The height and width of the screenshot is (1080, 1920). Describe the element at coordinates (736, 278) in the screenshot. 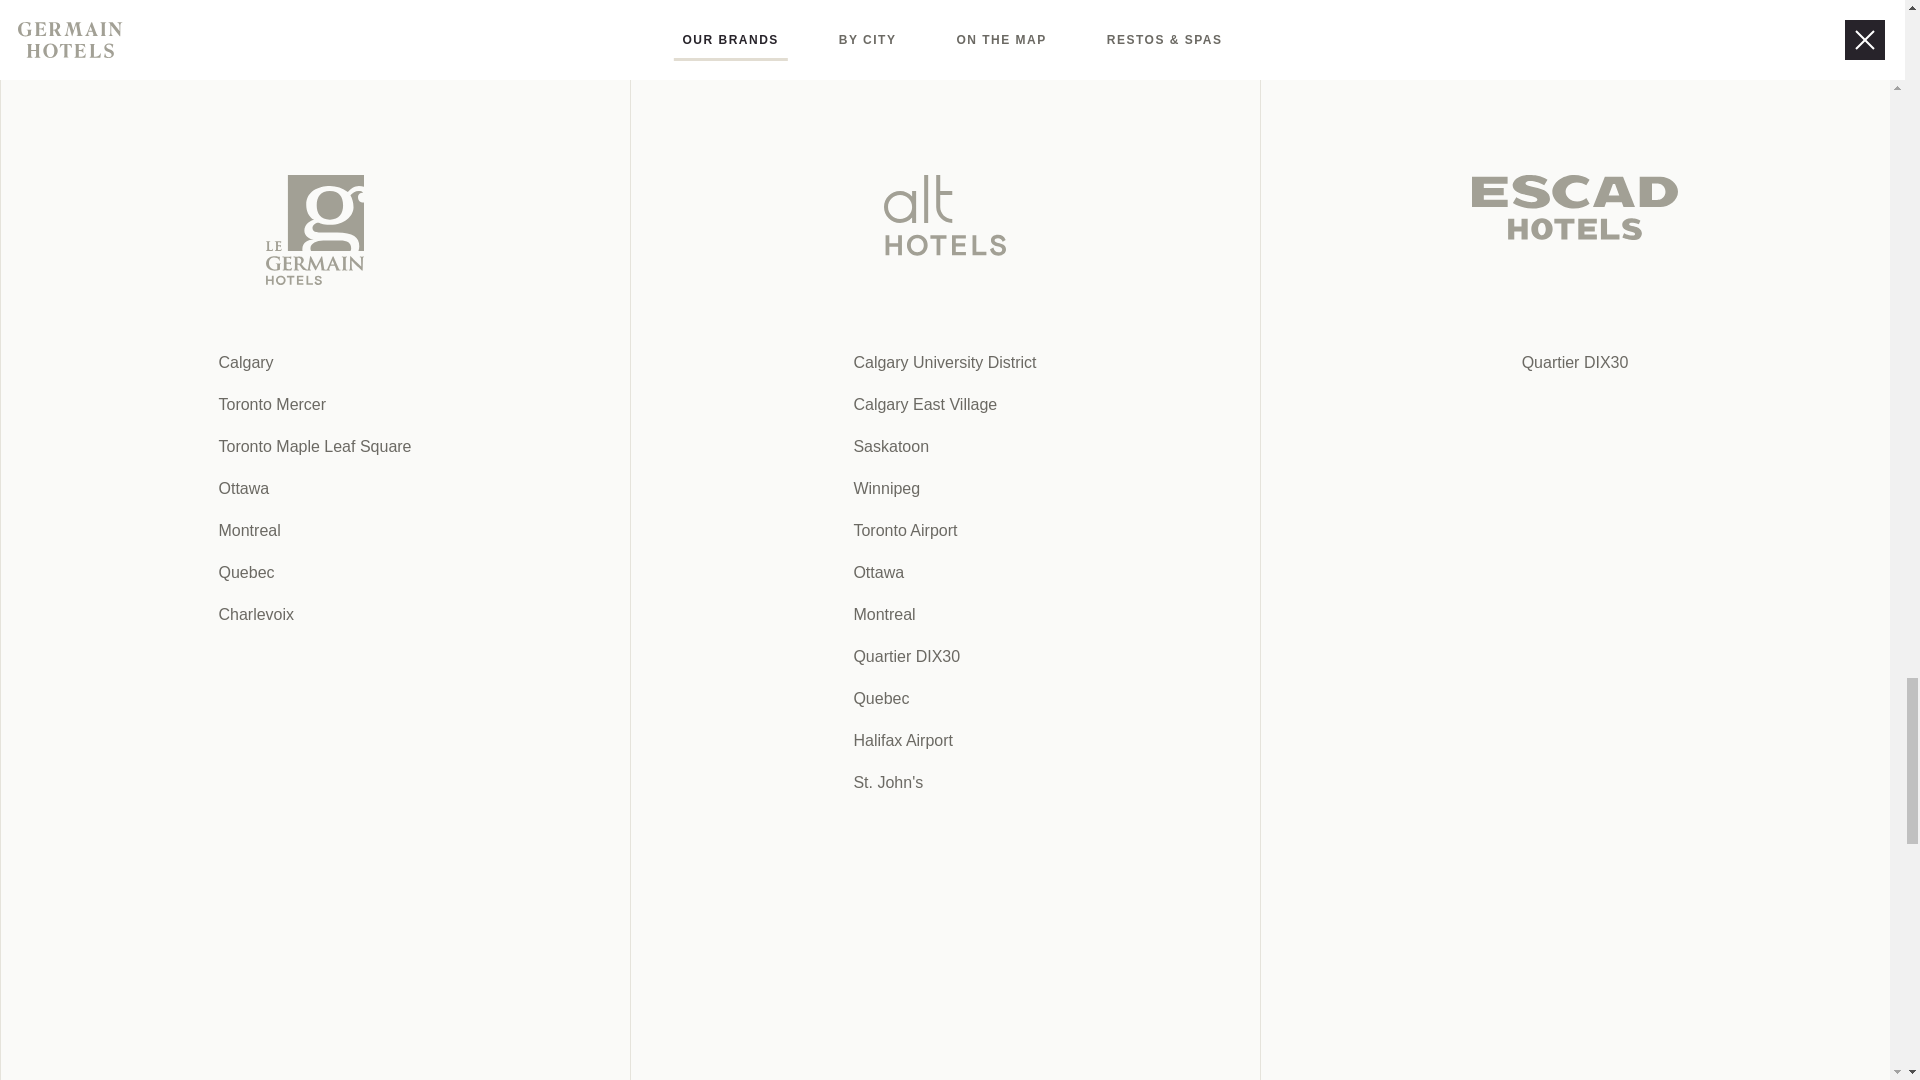

I see `Back to the blog` at that location.